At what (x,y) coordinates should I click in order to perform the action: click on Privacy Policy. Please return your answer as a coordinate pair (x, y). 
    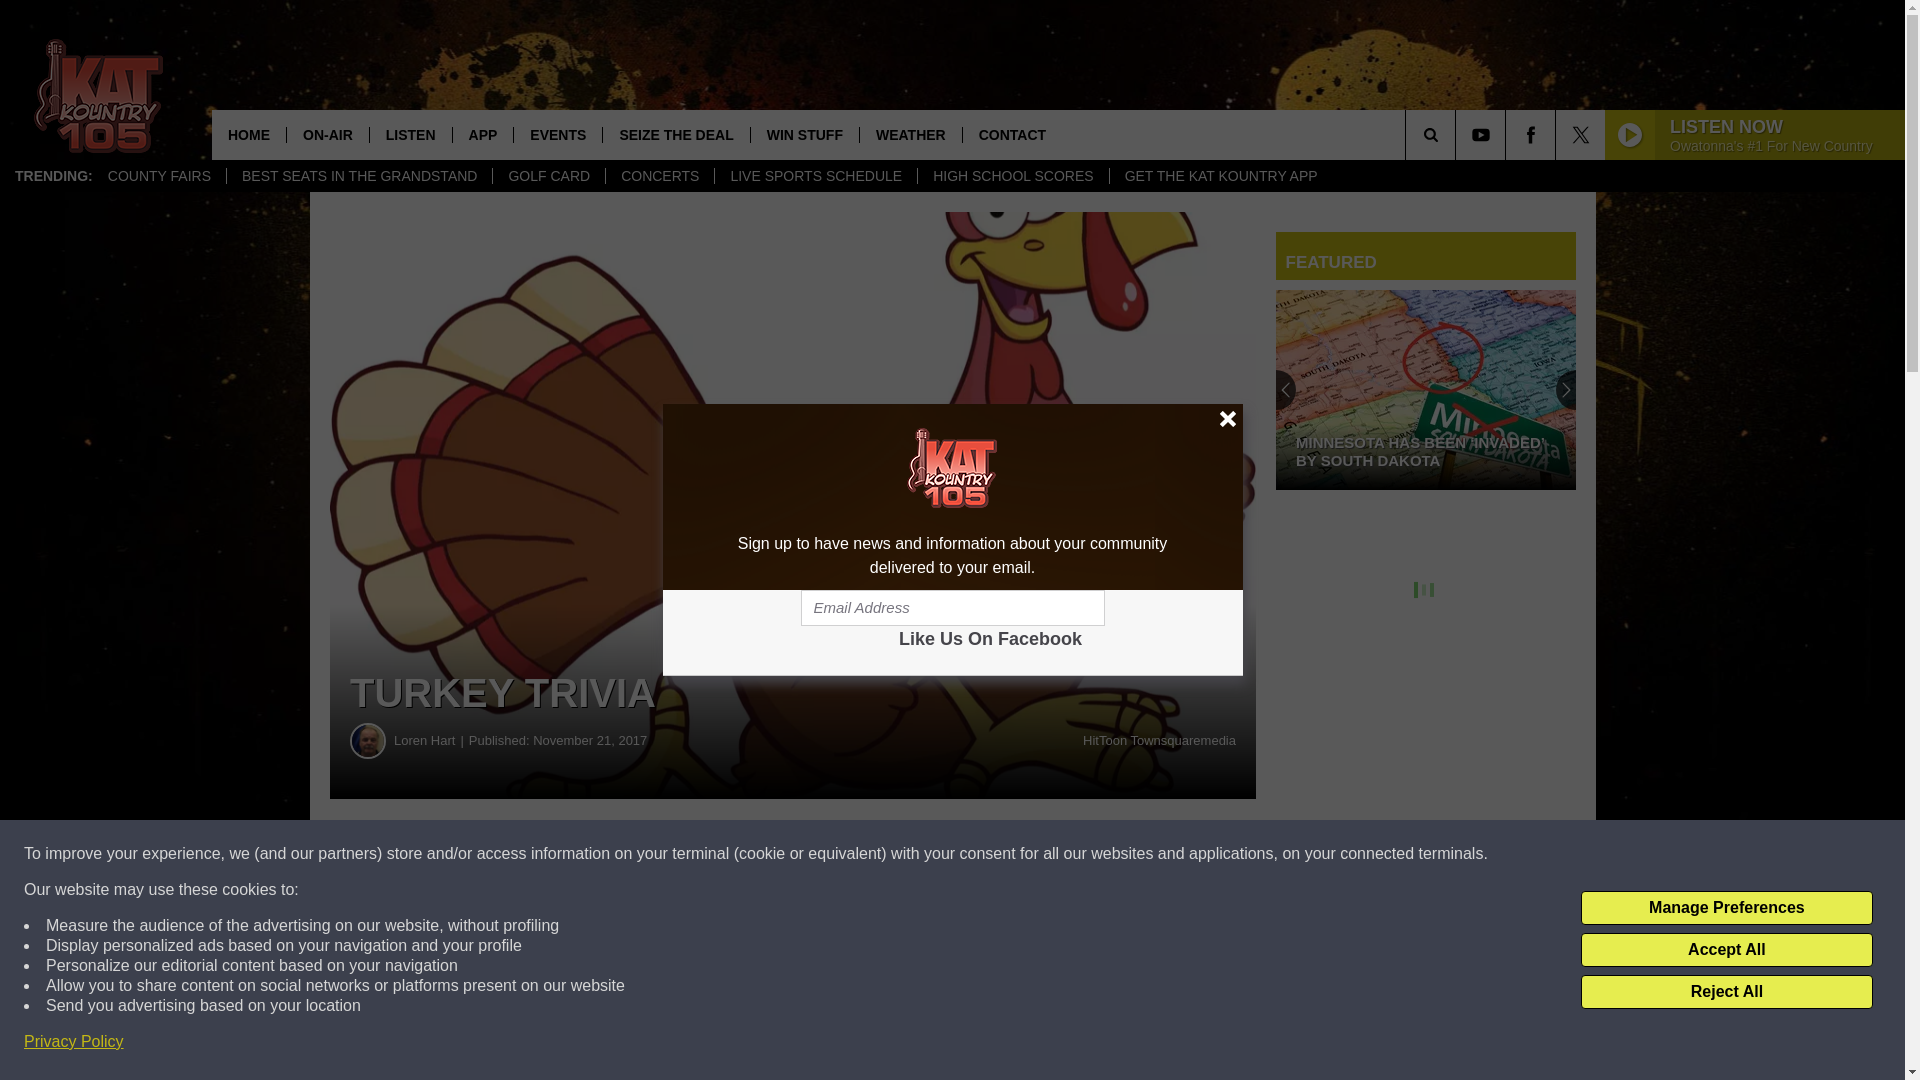
    Looking at the image, I should click on (74, 1042).